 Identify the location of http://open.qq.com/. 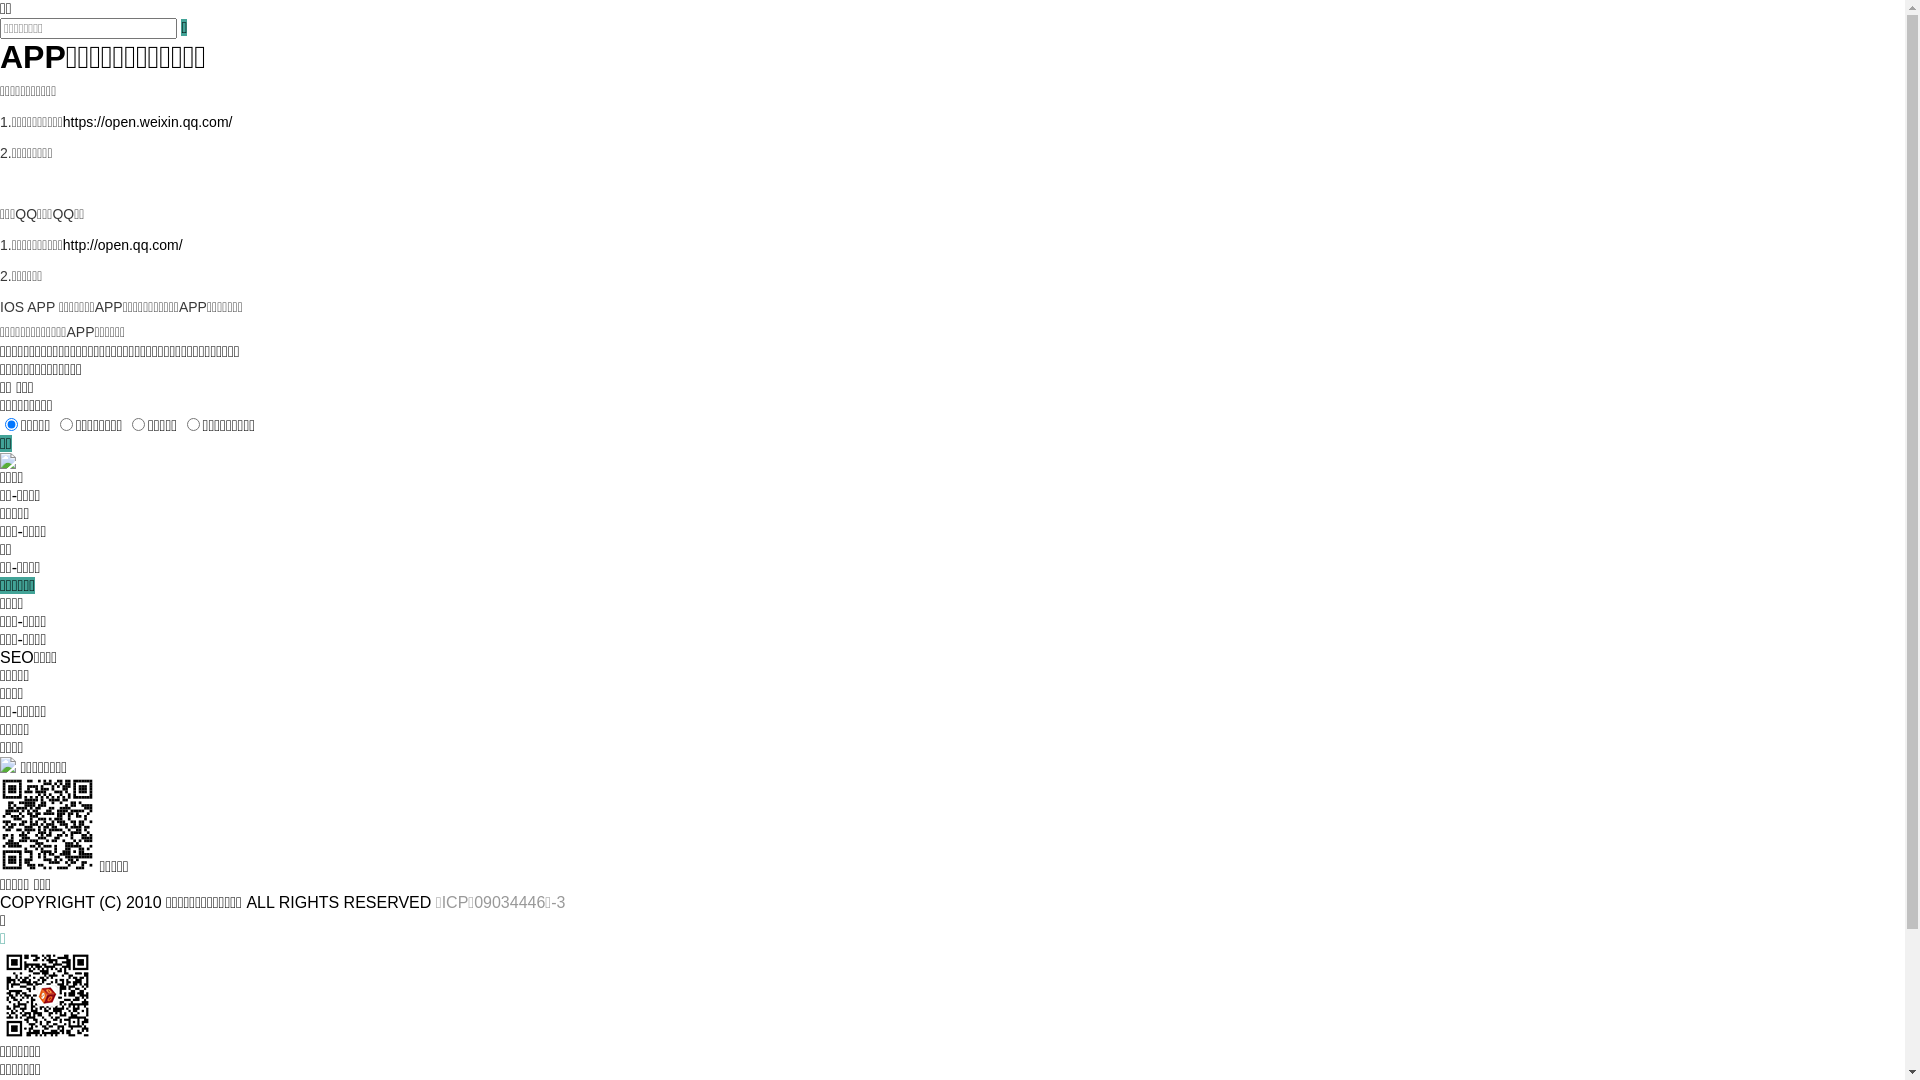
(123, 245).